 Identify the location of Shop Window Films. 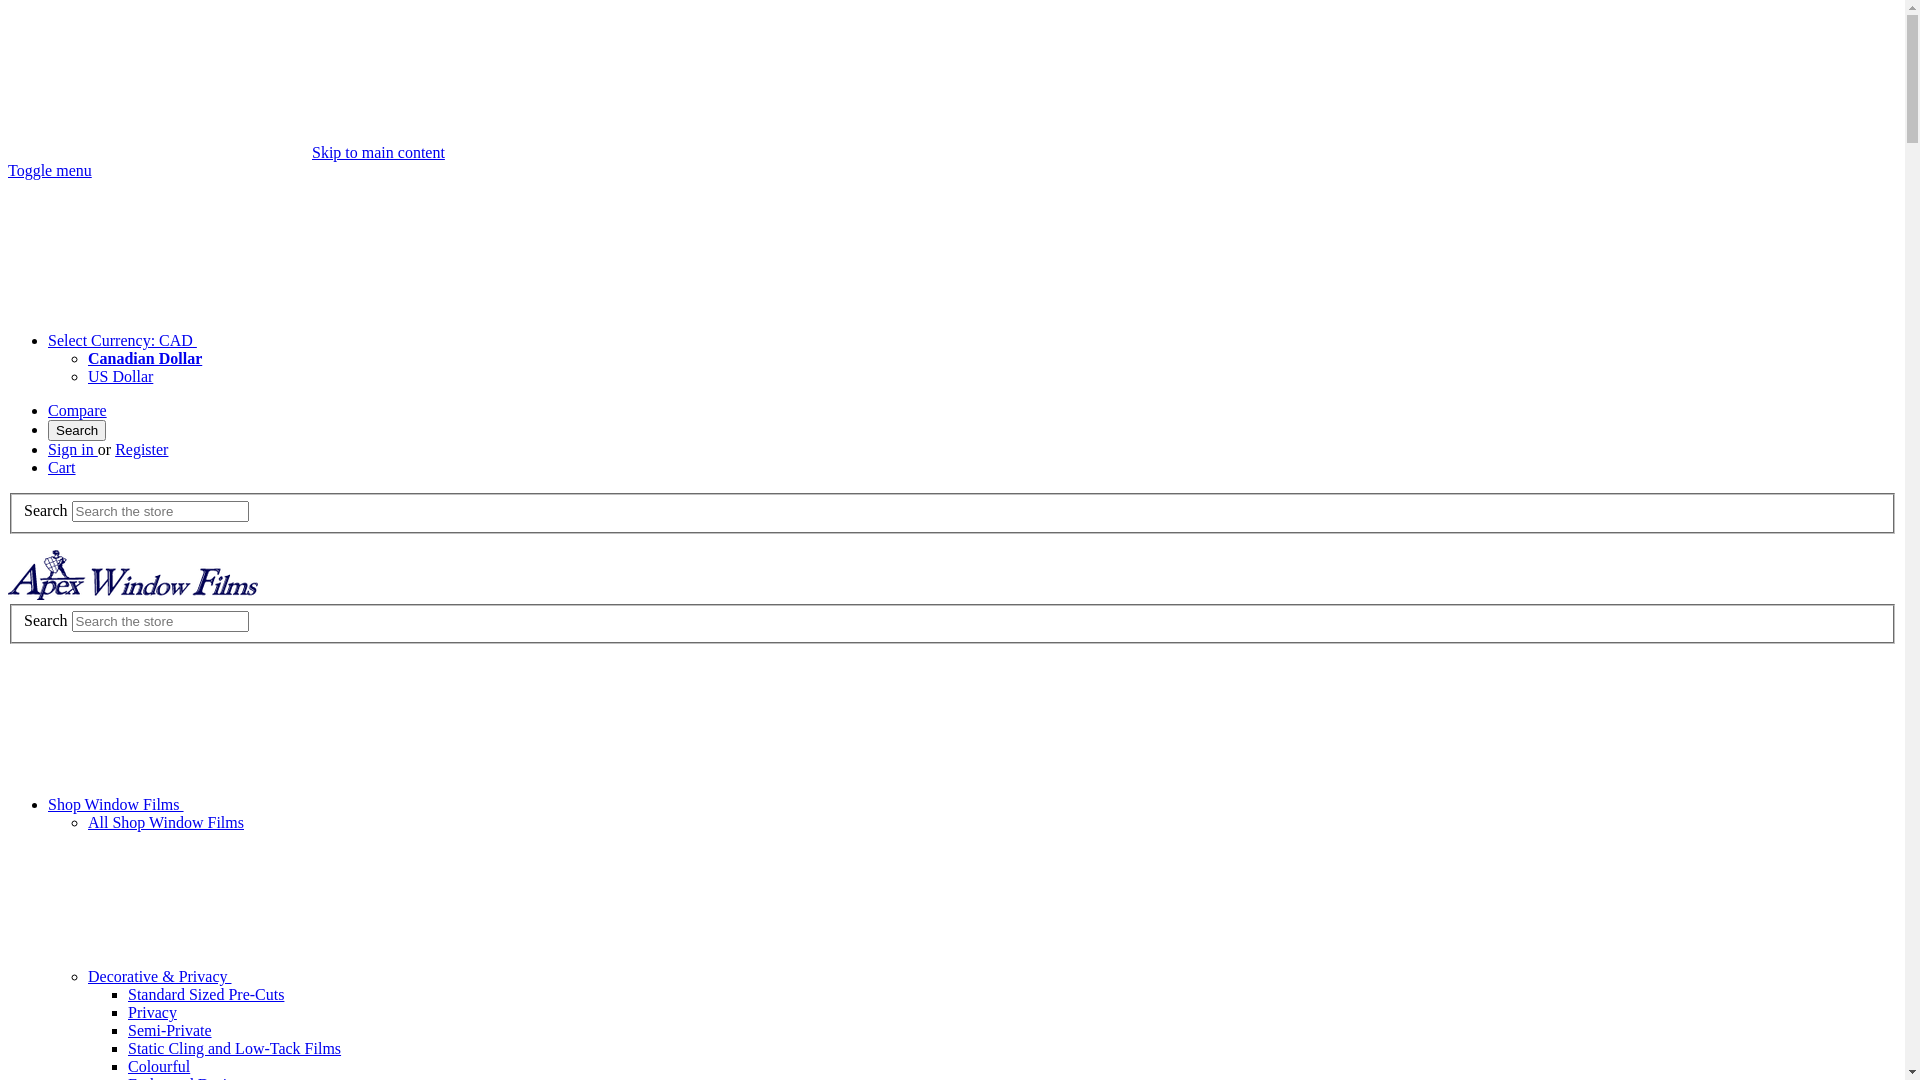
(266, 804).